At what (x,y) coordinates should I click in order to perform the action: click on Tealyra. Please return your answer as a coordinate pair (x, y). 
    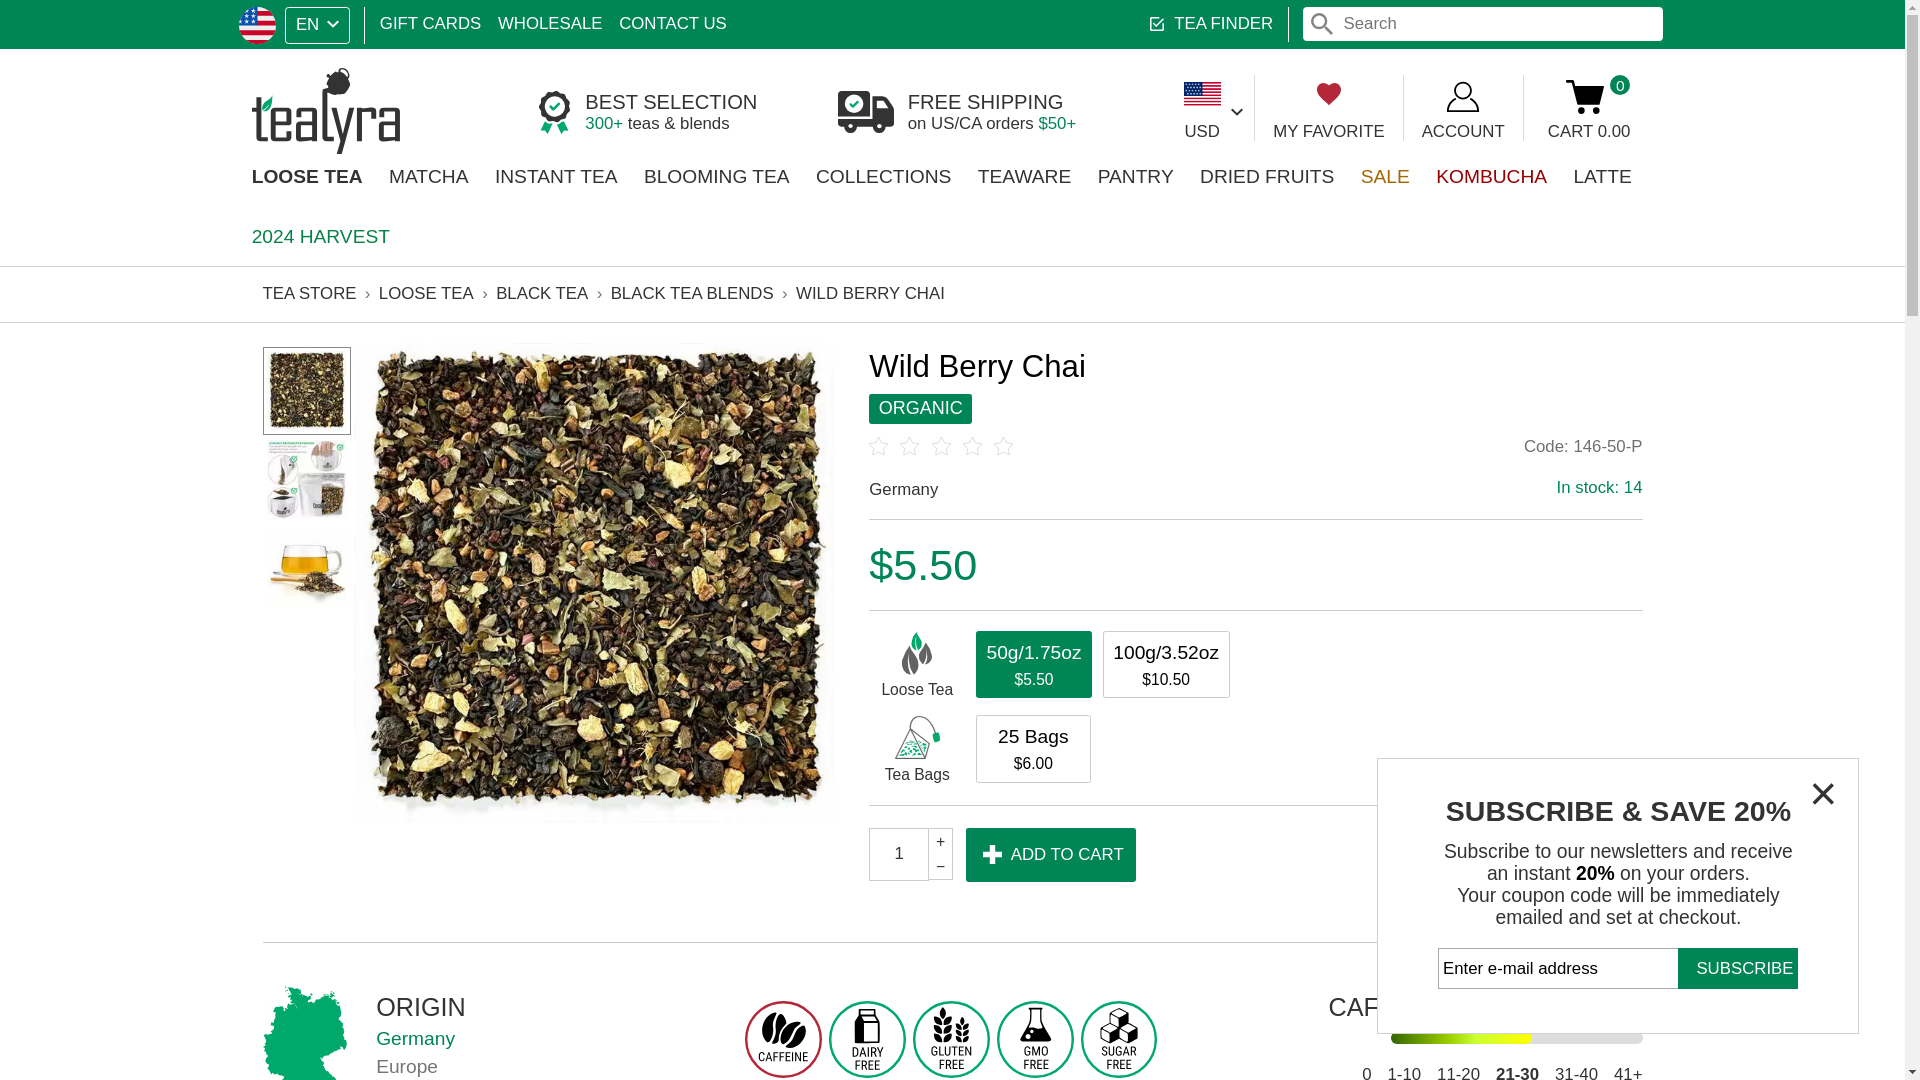
    Looking at the image, I should click on (274, 92).